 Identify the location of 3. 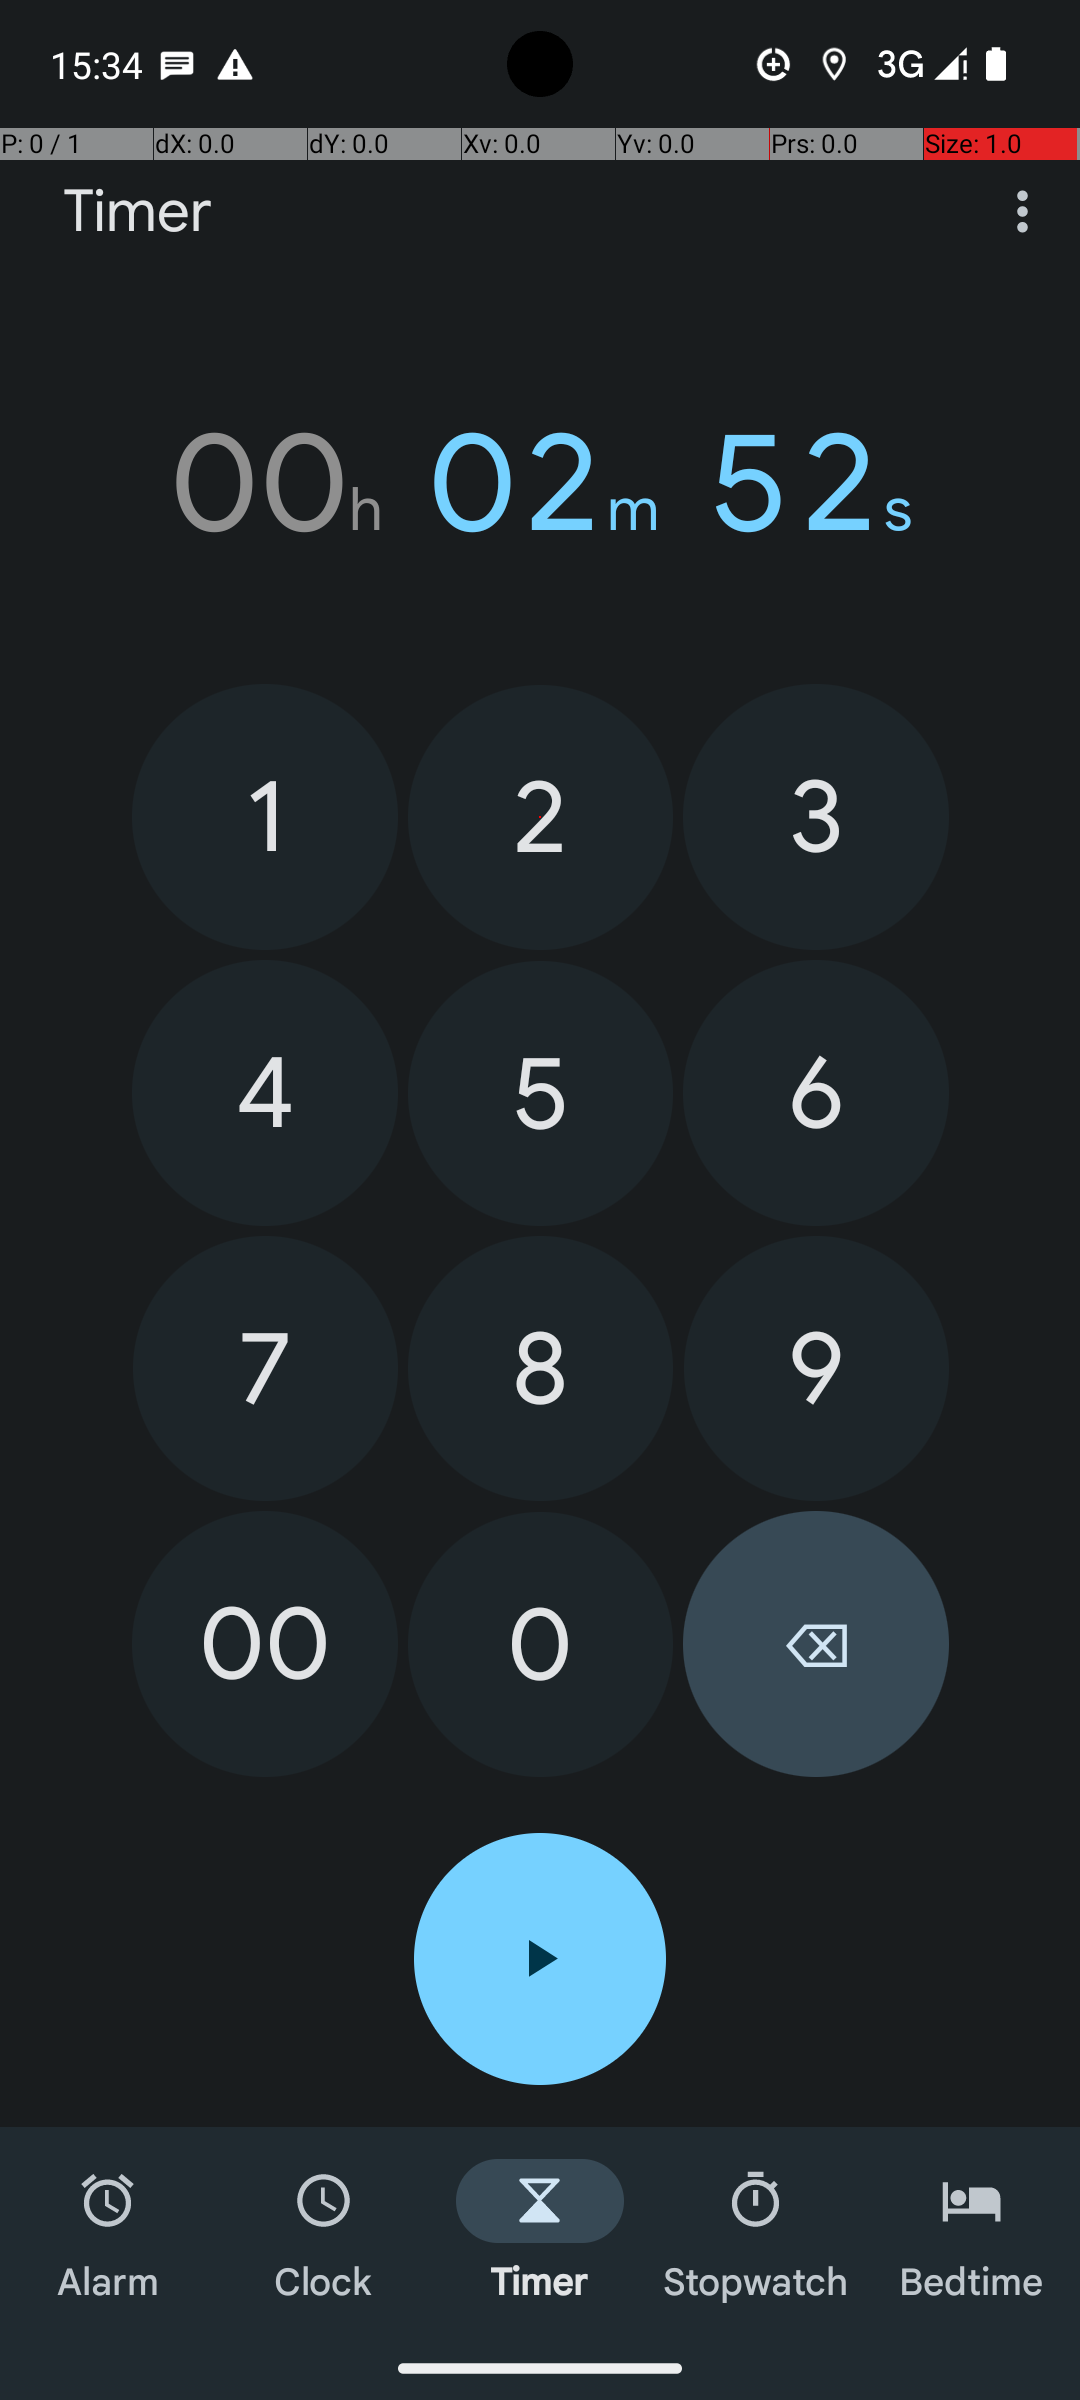
(816, 816).